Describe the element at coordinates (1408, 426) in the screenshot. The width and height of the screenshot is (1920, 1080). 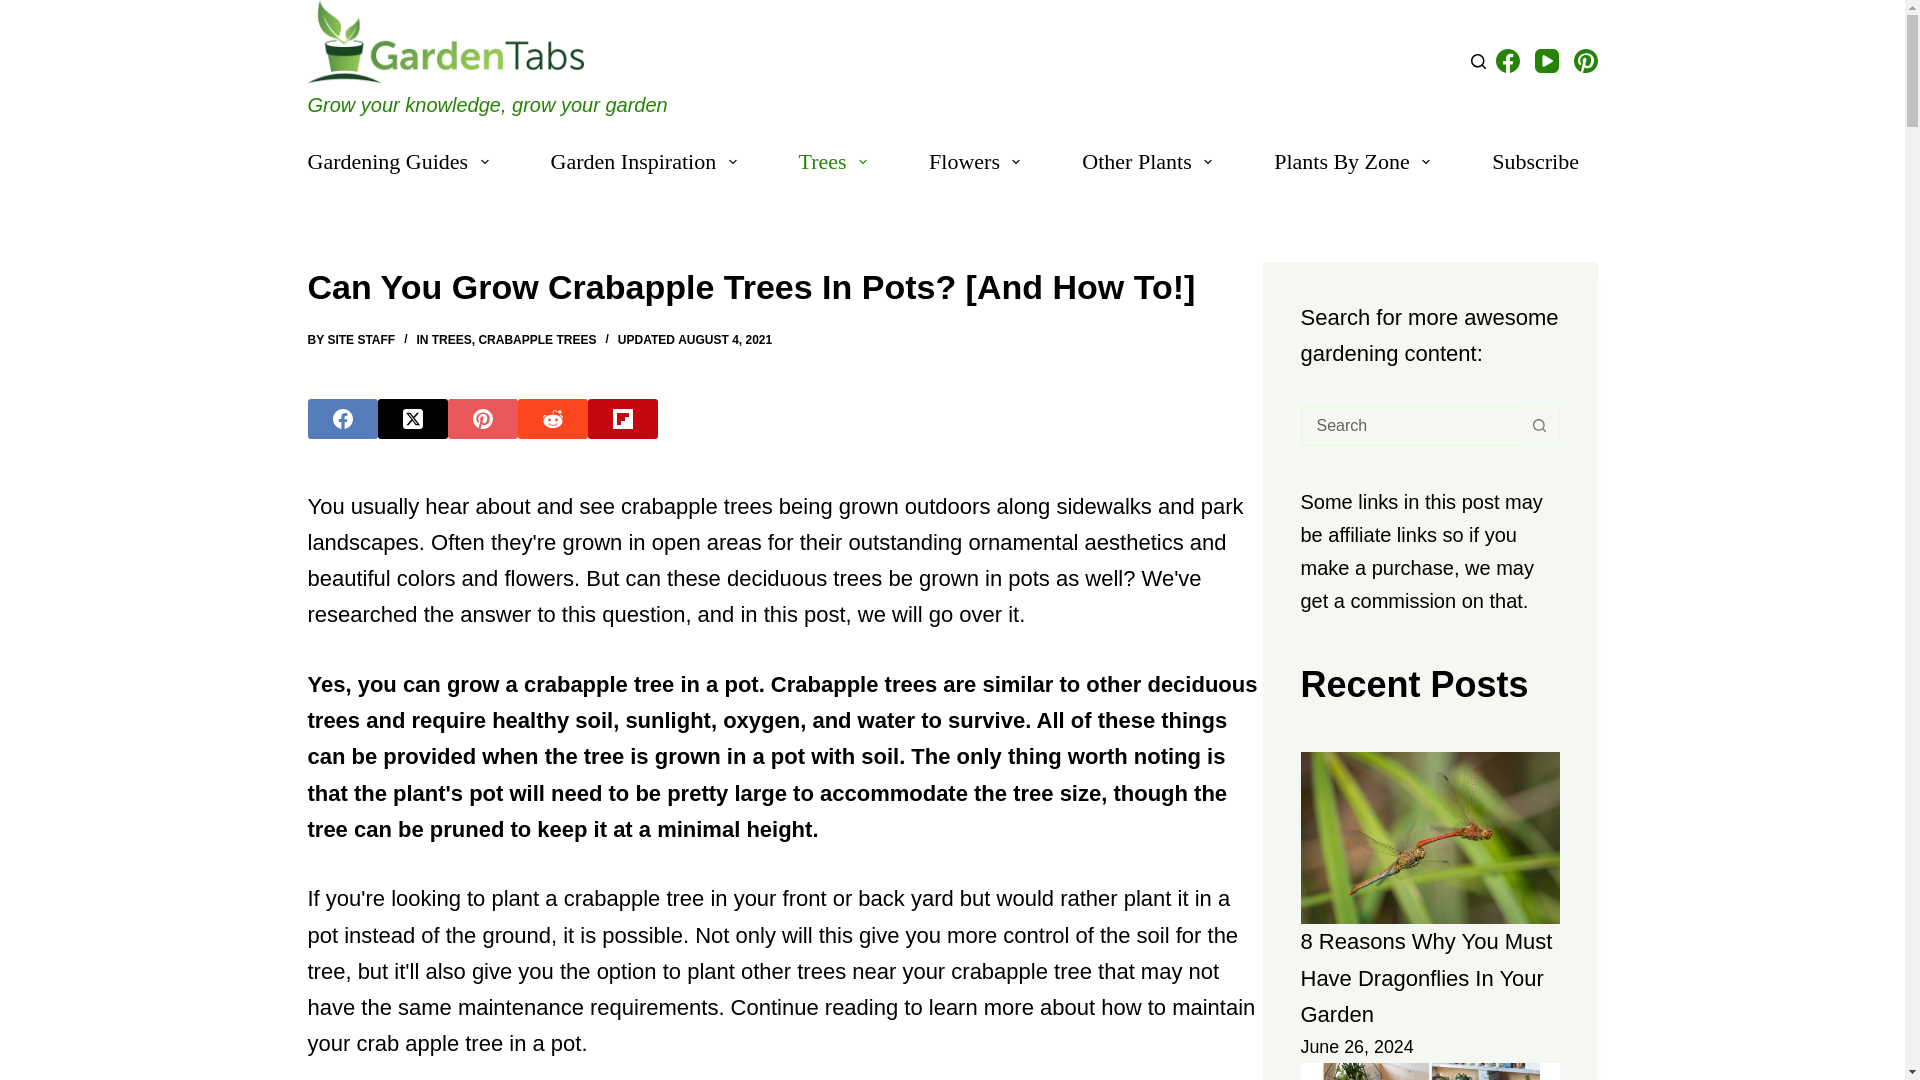
I see `Search for...` at that location.